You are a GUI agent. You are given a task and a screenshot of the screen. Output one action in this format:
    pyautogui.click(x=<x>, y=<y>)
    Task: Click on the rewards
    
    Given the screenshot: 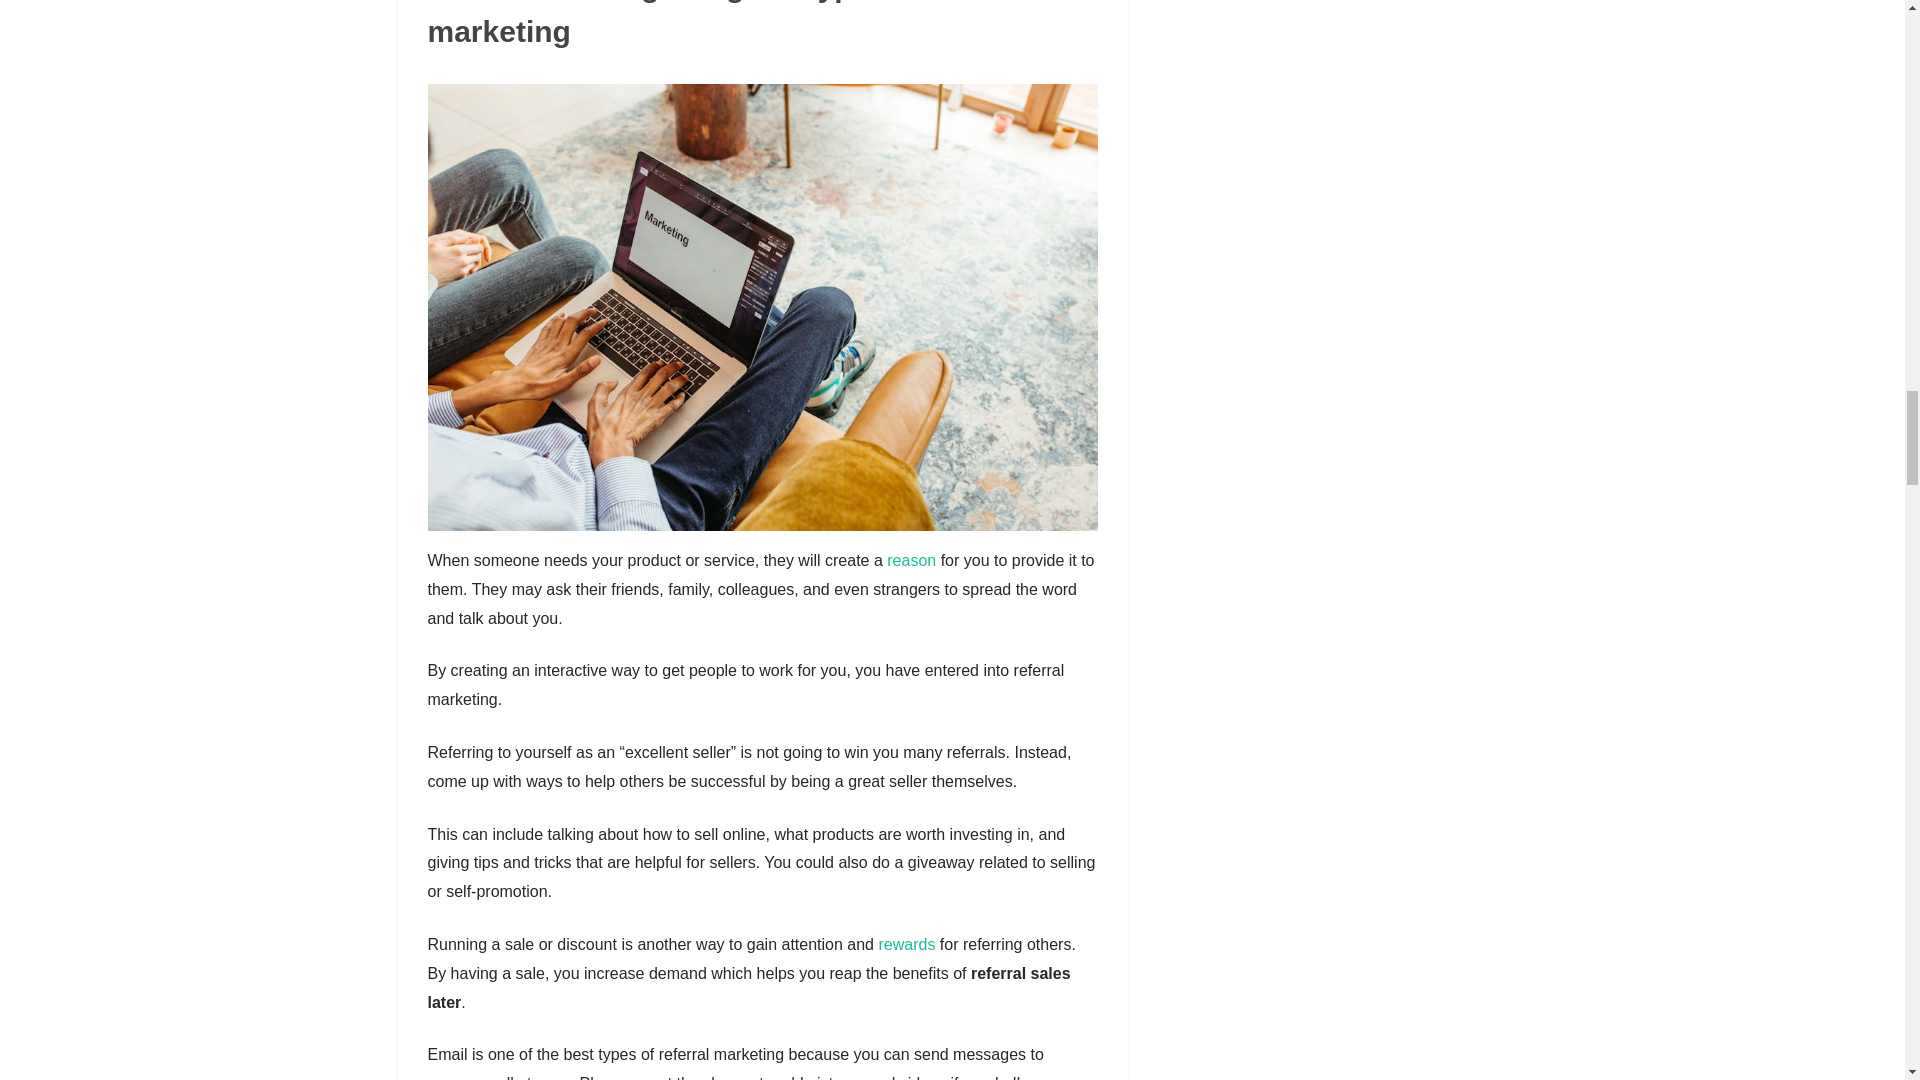 What is the action you would take?
    pyautogui.click(x=906, y=944)
    